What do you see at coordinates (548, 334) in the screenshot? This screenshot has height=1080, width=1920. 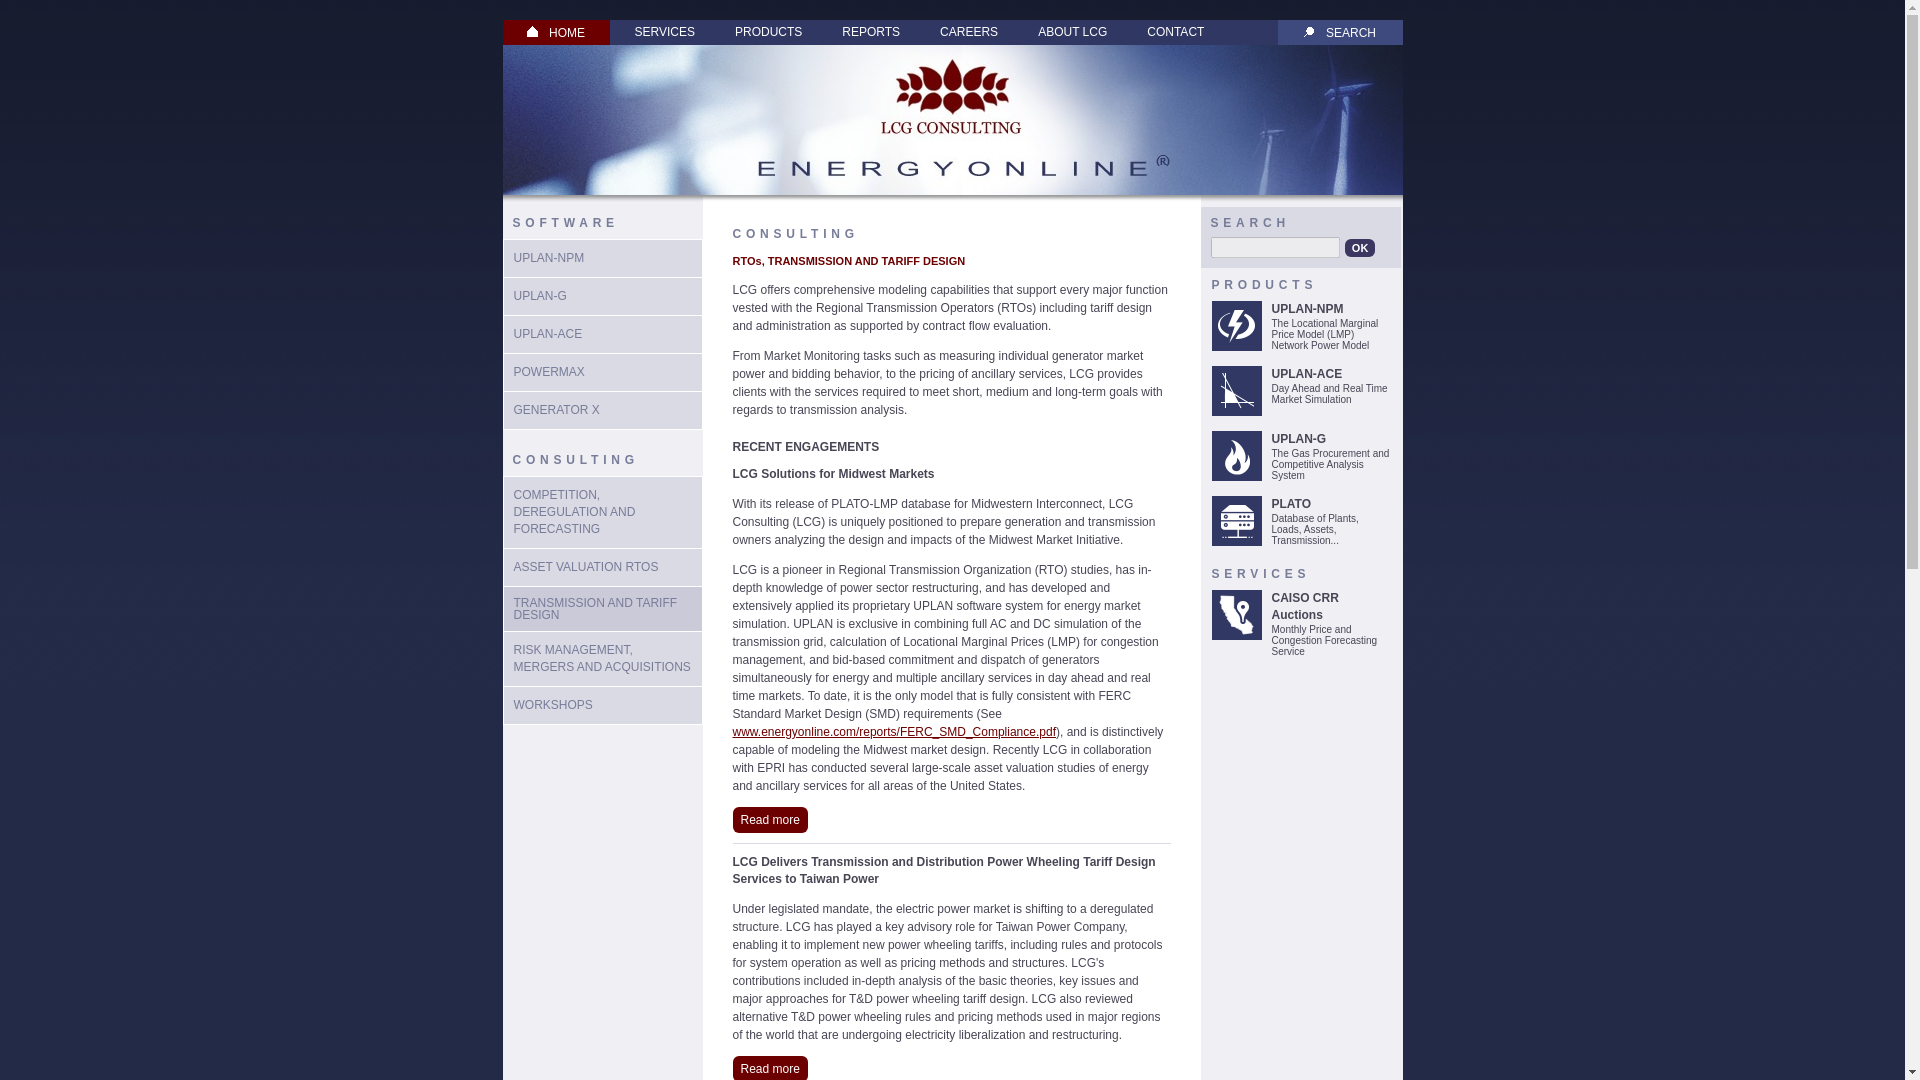 I see `UPLAN-ACE` at bounding box center [548, 334].